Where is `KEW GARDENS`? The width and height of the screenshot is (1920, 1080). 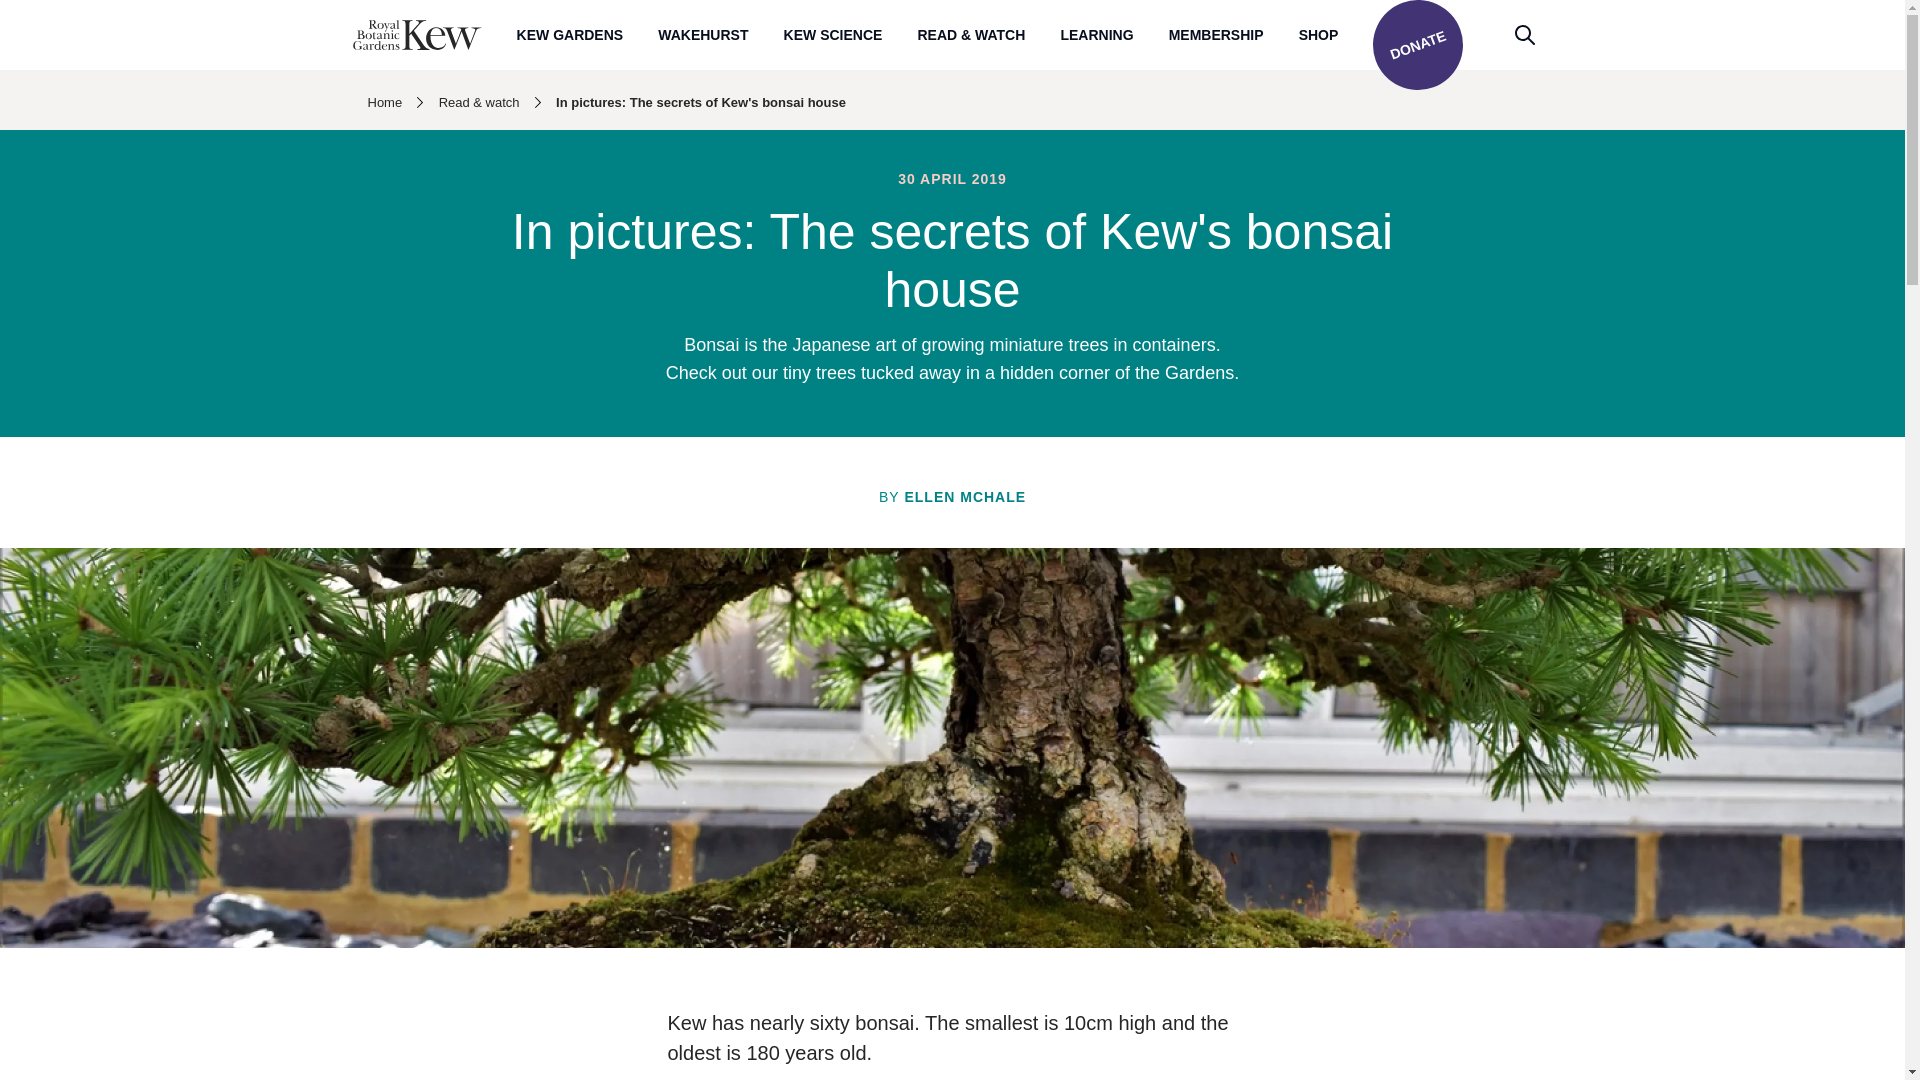
KEW GARDENS is located at coordinates (570, 34).